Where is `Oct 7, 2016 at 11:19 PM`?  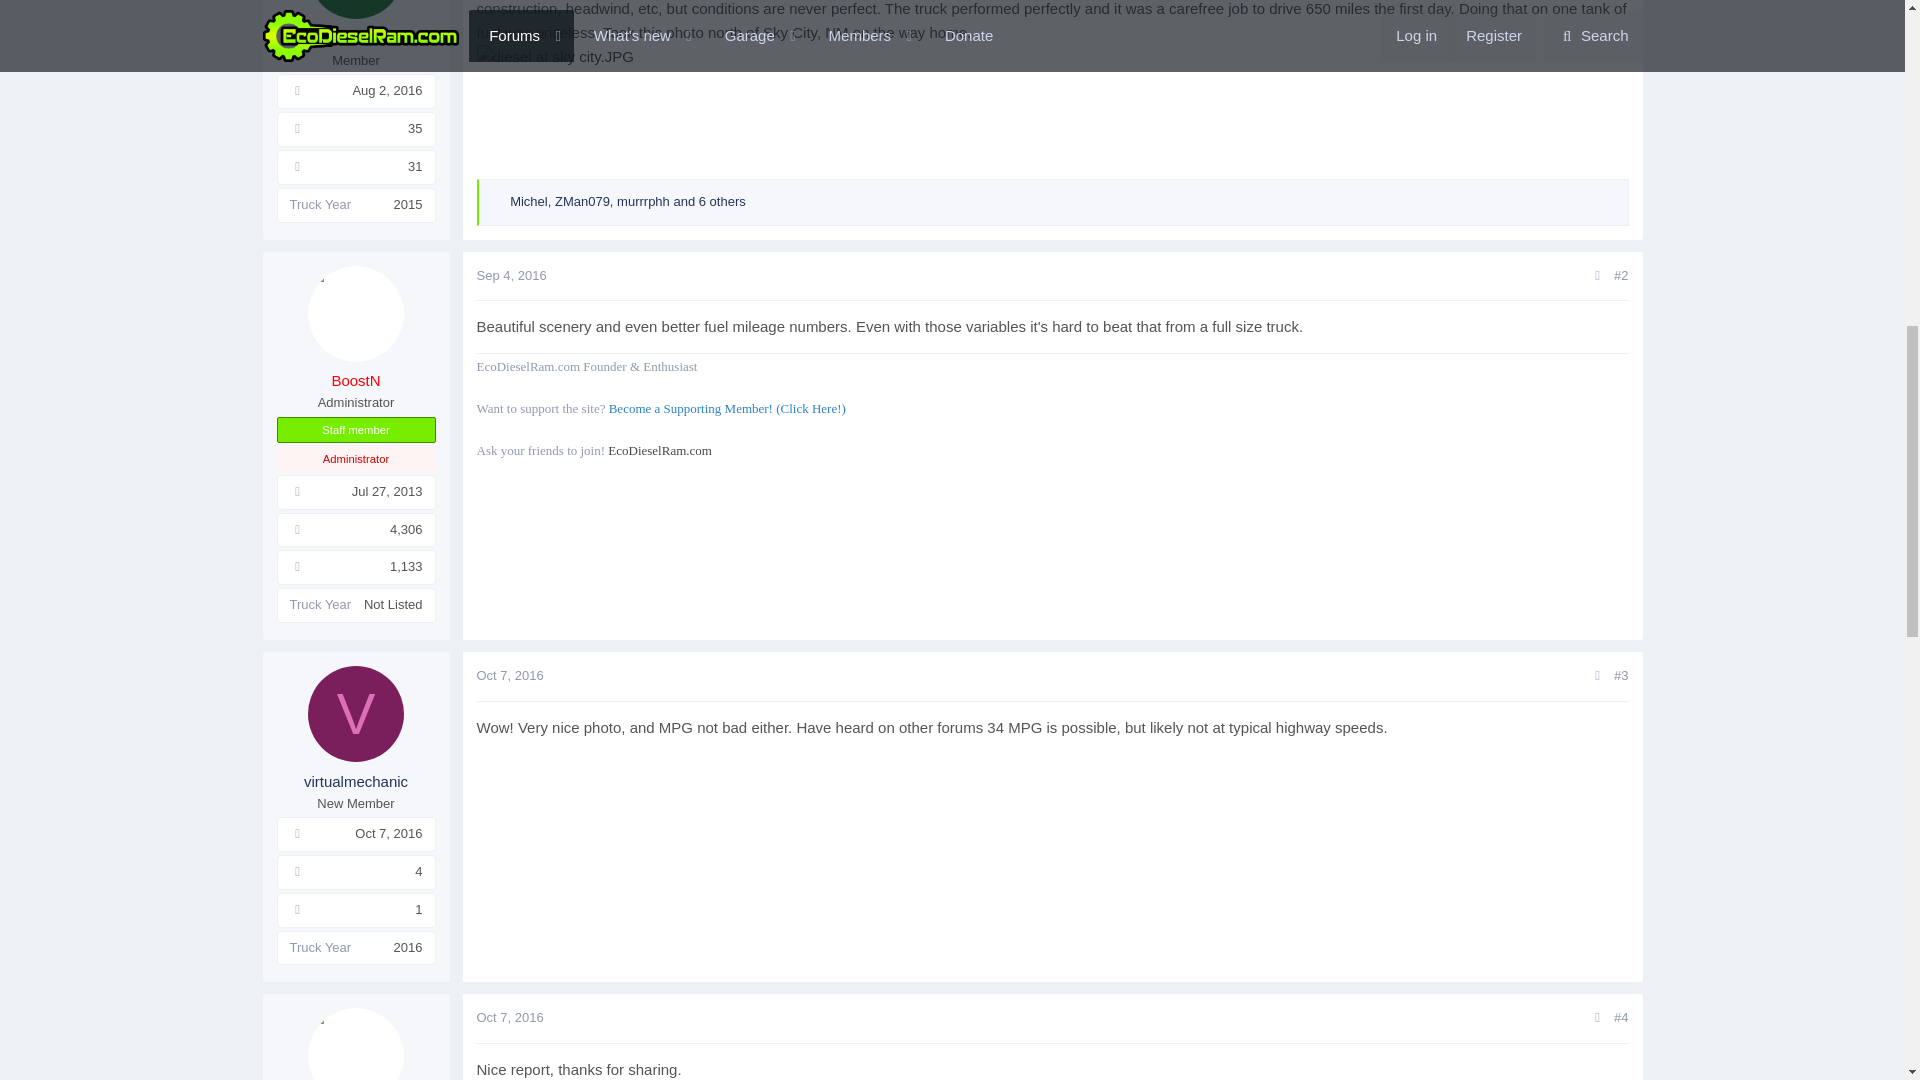 Oct 7, 2016 at 11:19 PM is located at coordinates (510, 675).